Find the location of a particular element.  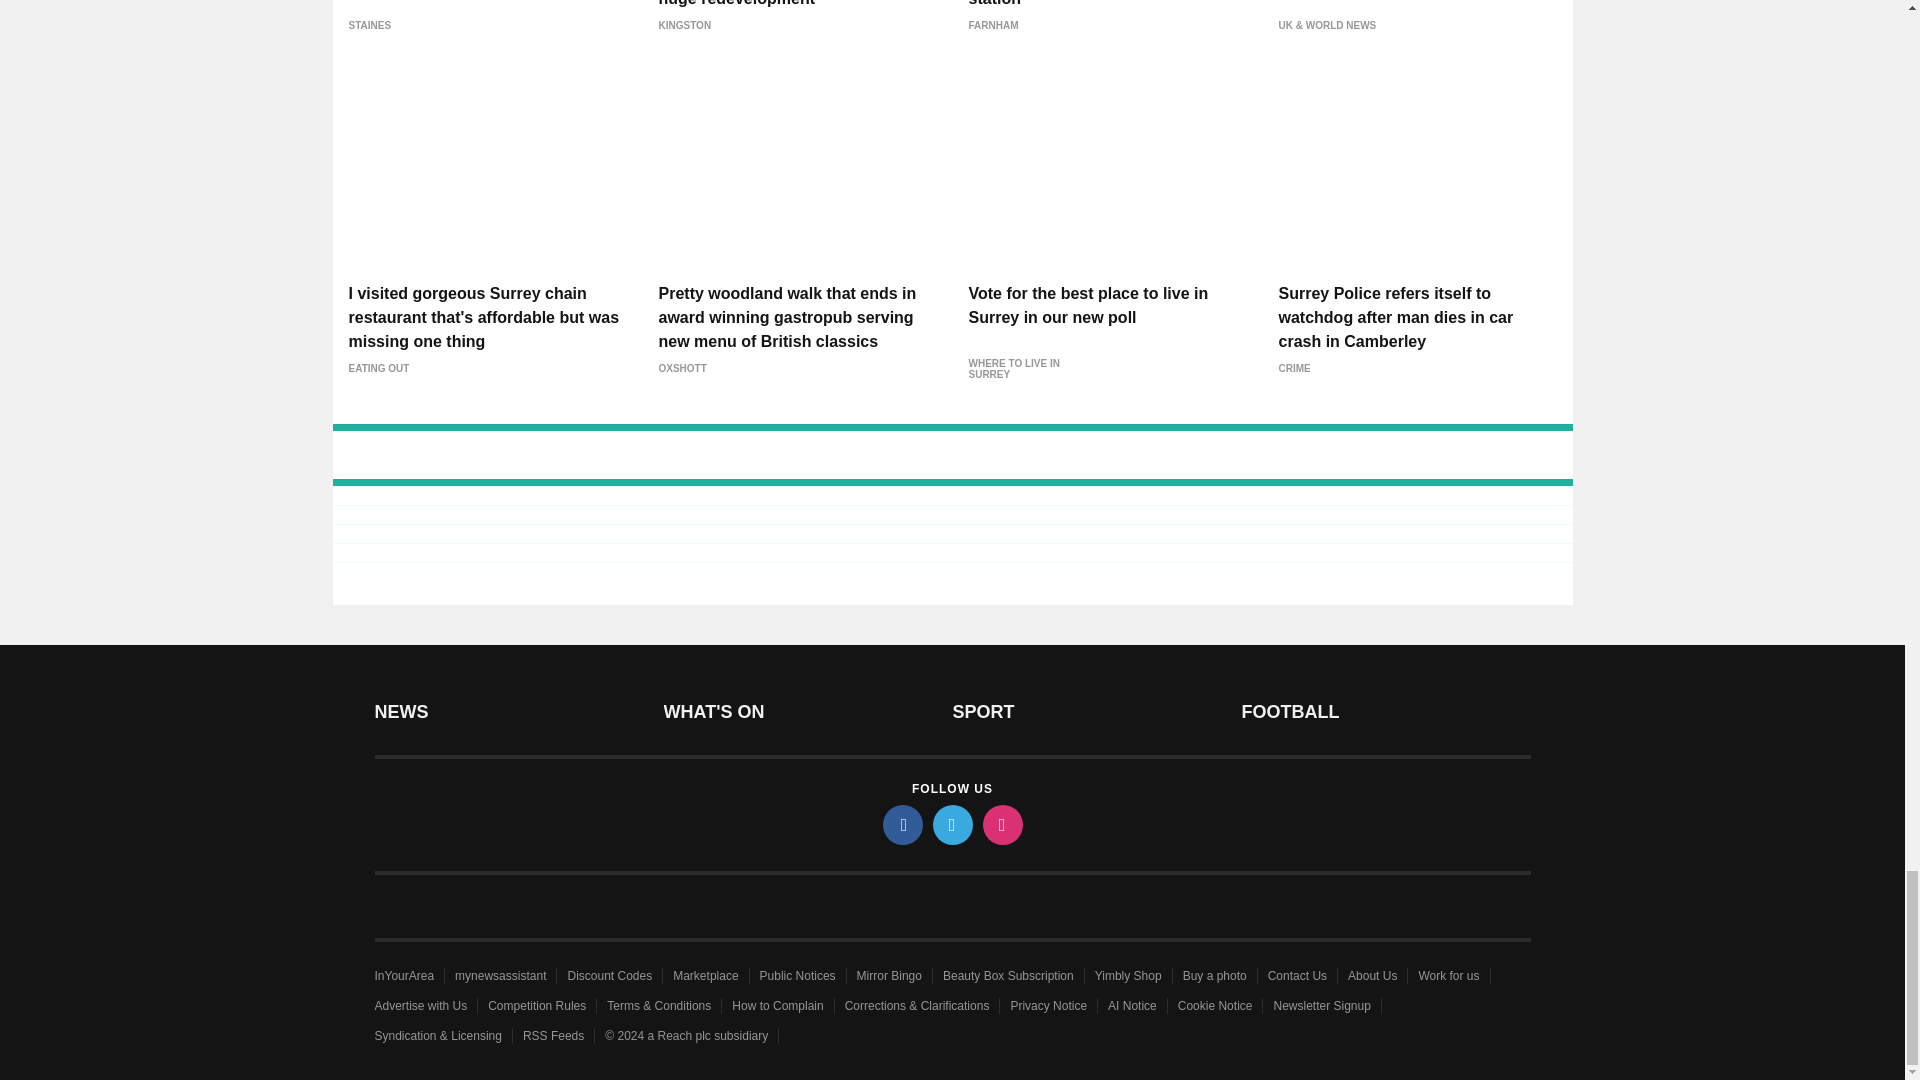

instagram is located at coordinates (1001, 824).